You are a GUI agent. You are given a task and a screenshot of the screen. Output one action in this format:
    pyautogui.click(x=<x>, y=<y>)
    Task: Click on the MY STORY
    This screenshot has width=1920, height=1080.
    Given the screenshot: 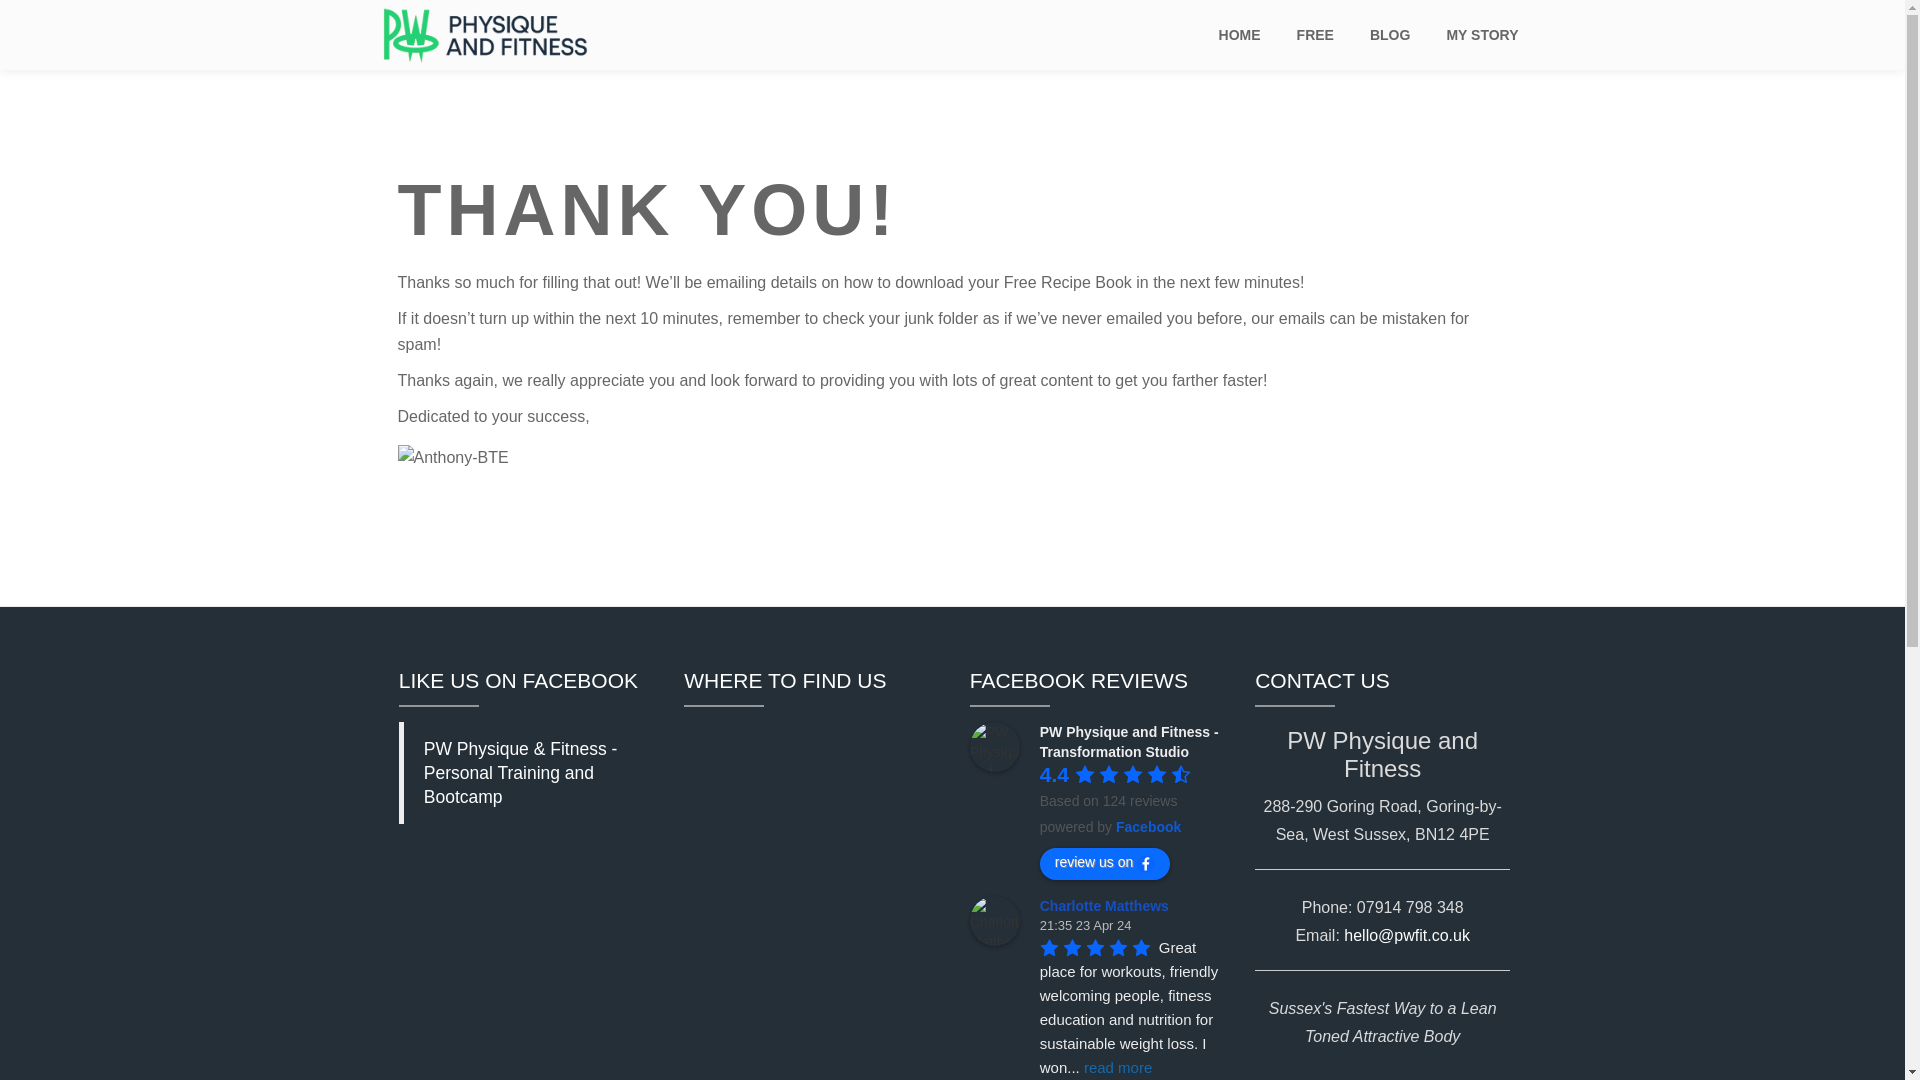 What is the action you would take?
    pyautogui.click(x=1482, y=34)
    